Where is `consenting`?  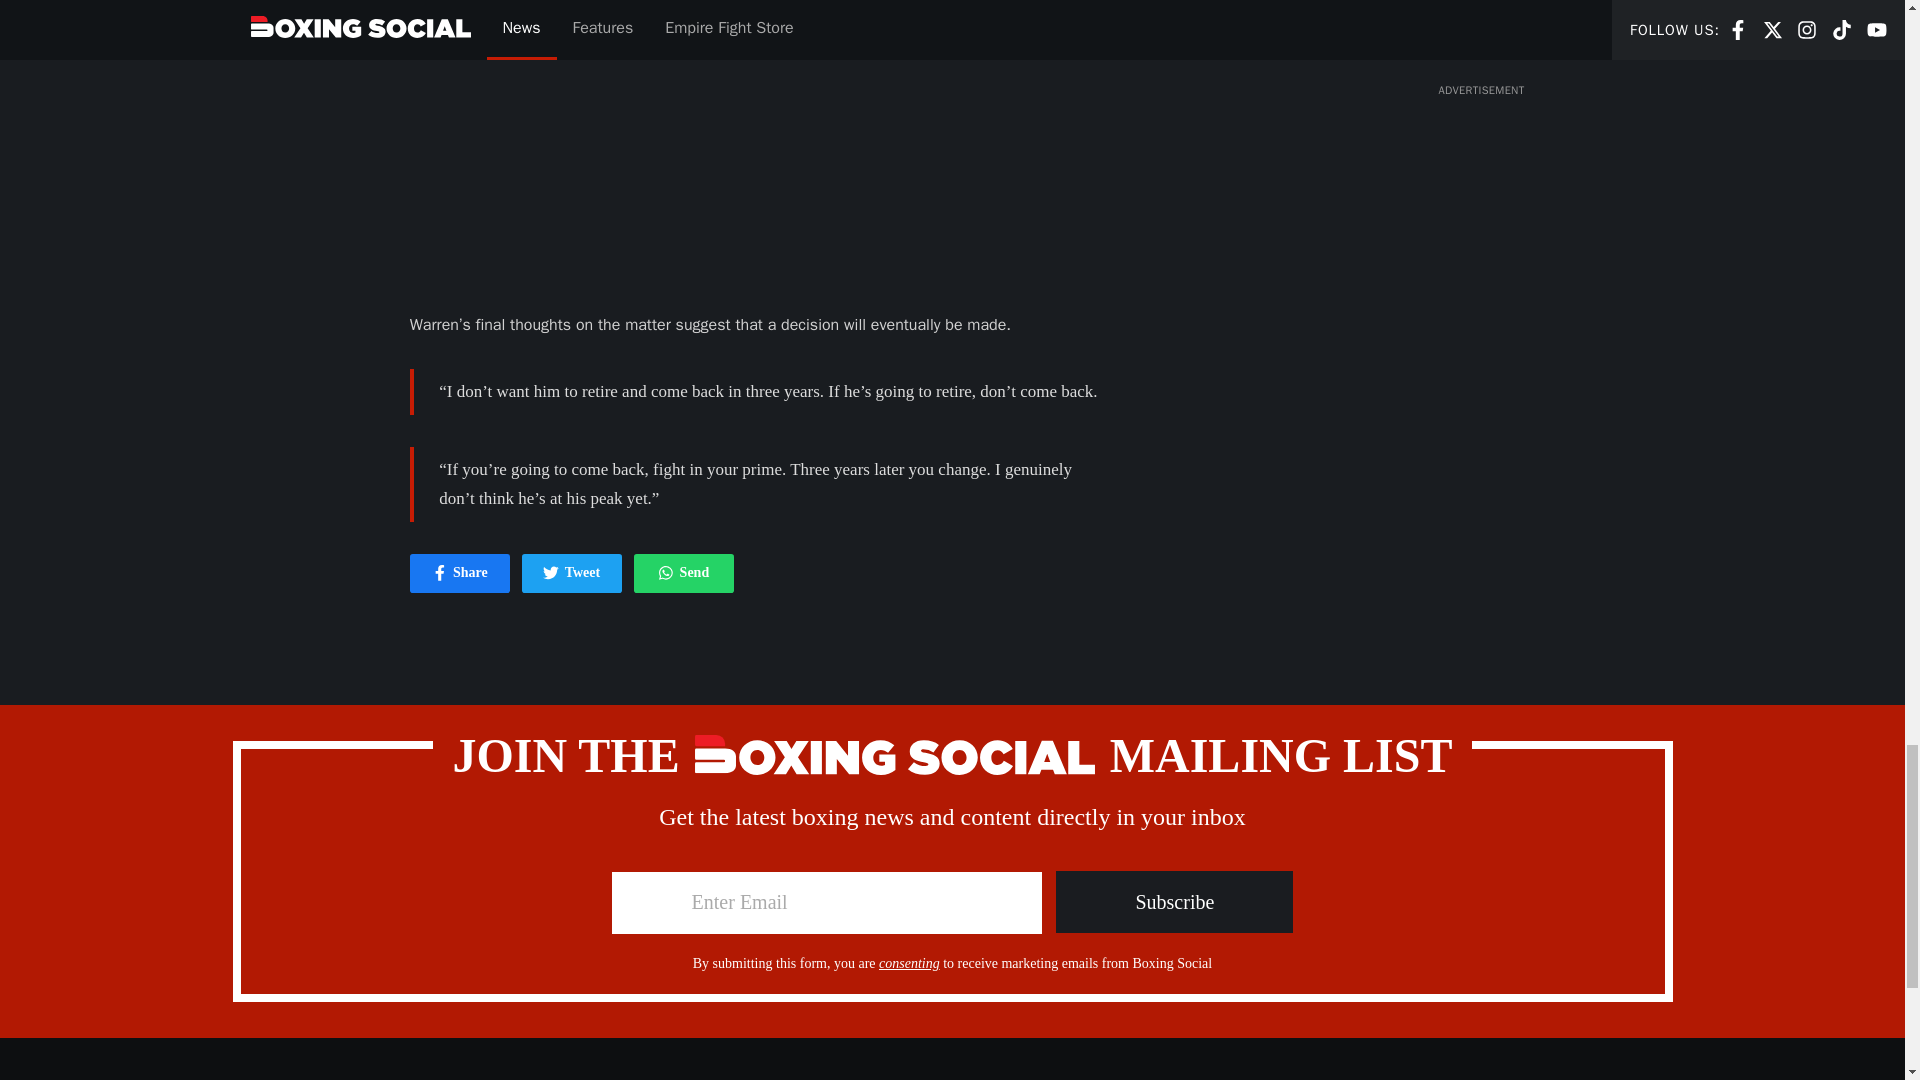 consenting is located at coordinates (460, 573).